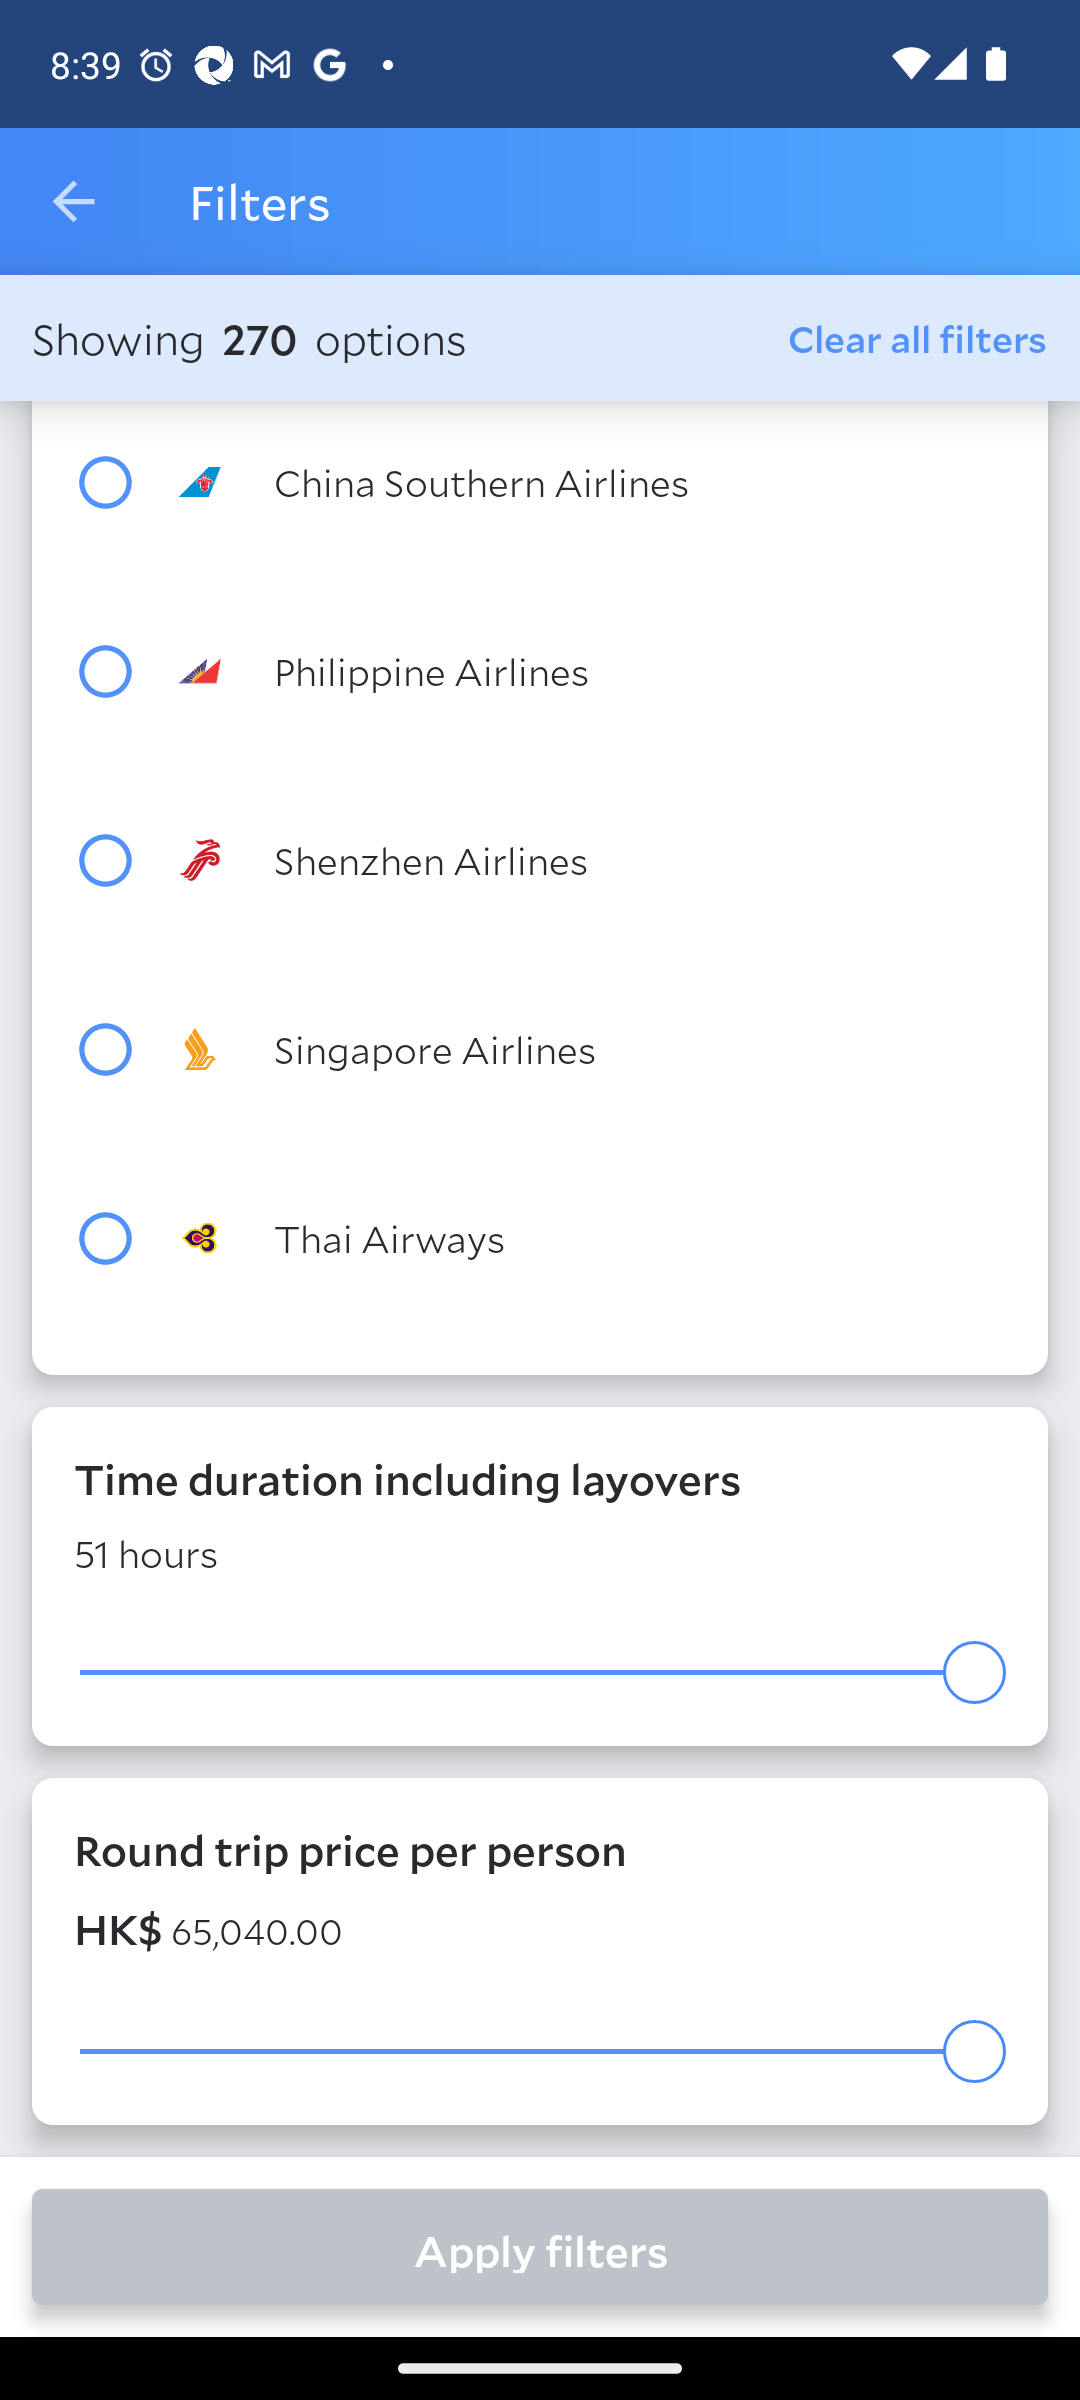  What do you see at coordinates (918, 337) in the screenshot?
I see `Clear all filters` at bounding box center [918, 337].